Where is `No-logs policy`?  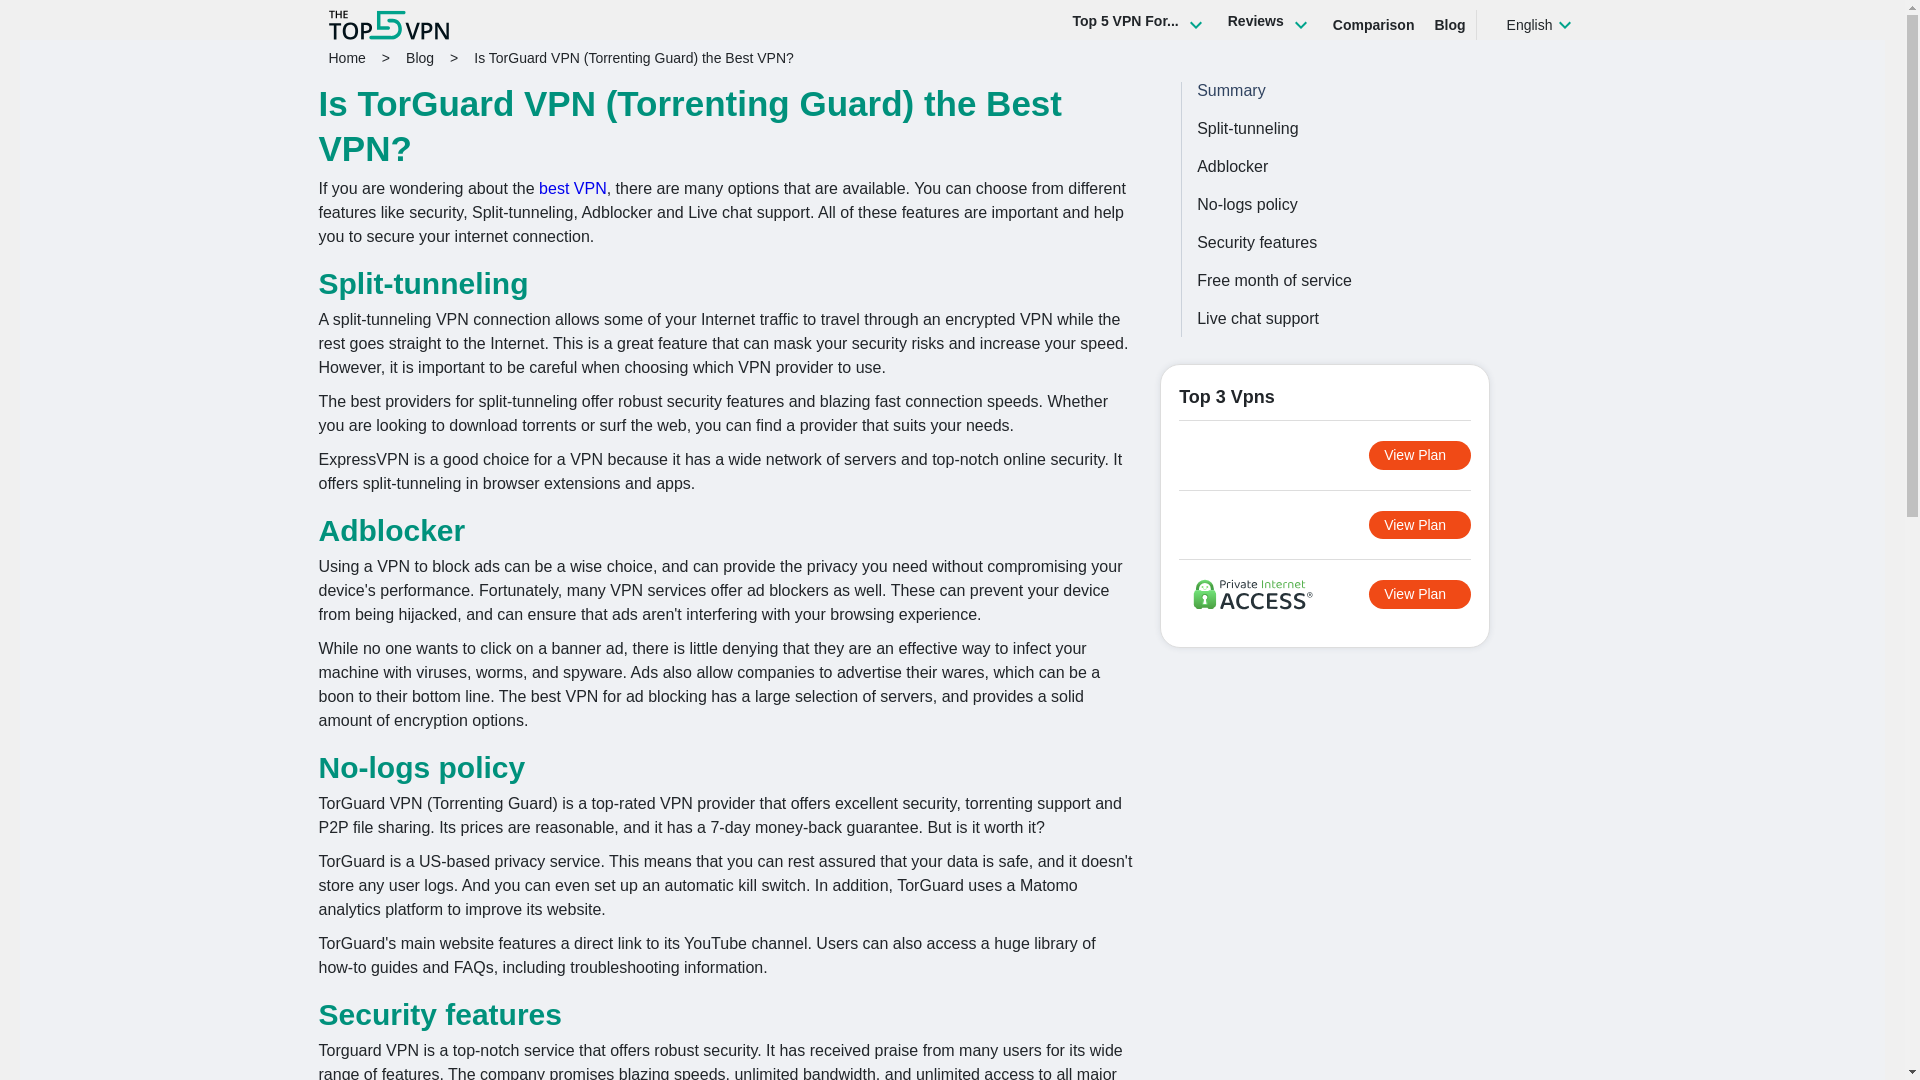
No-logs policy is located at coordinates (1380, 204).